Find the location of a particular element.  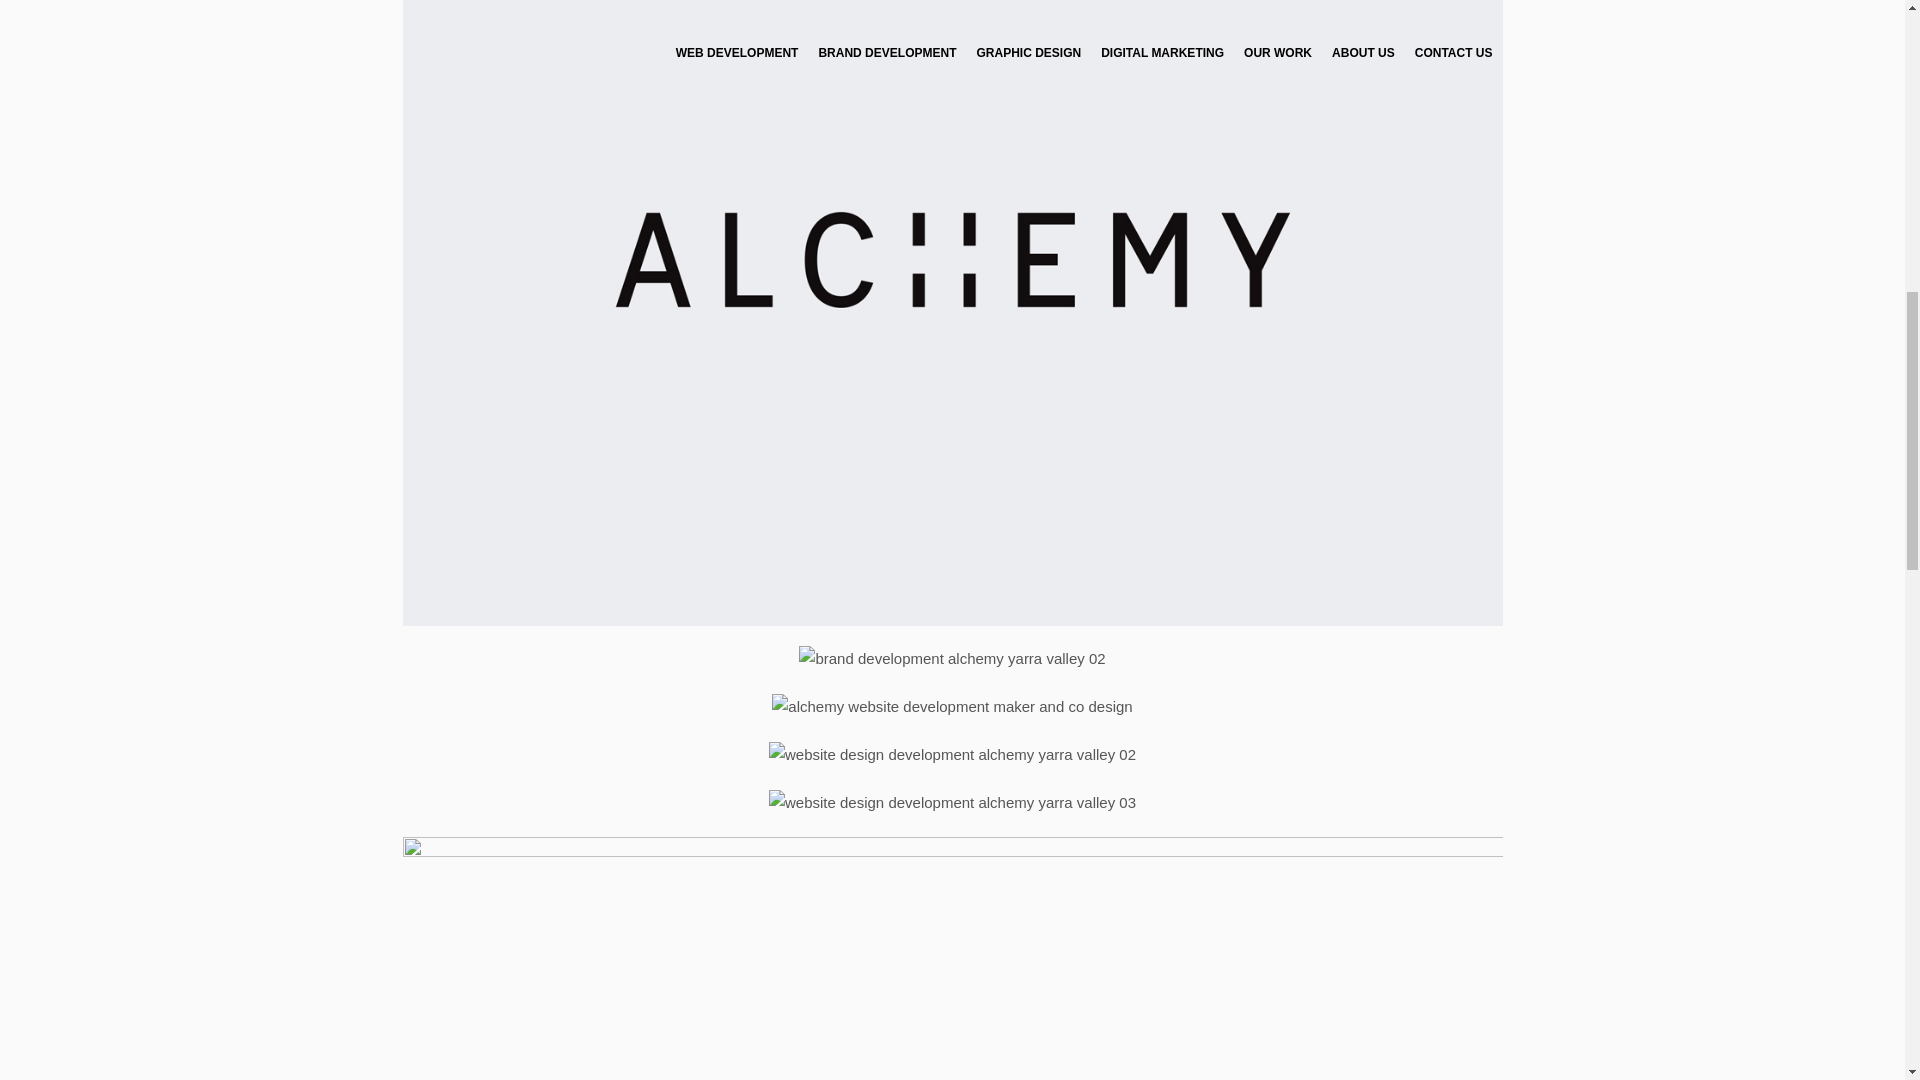

alchemy website development maker and co design is located at coordinates (952, 707).